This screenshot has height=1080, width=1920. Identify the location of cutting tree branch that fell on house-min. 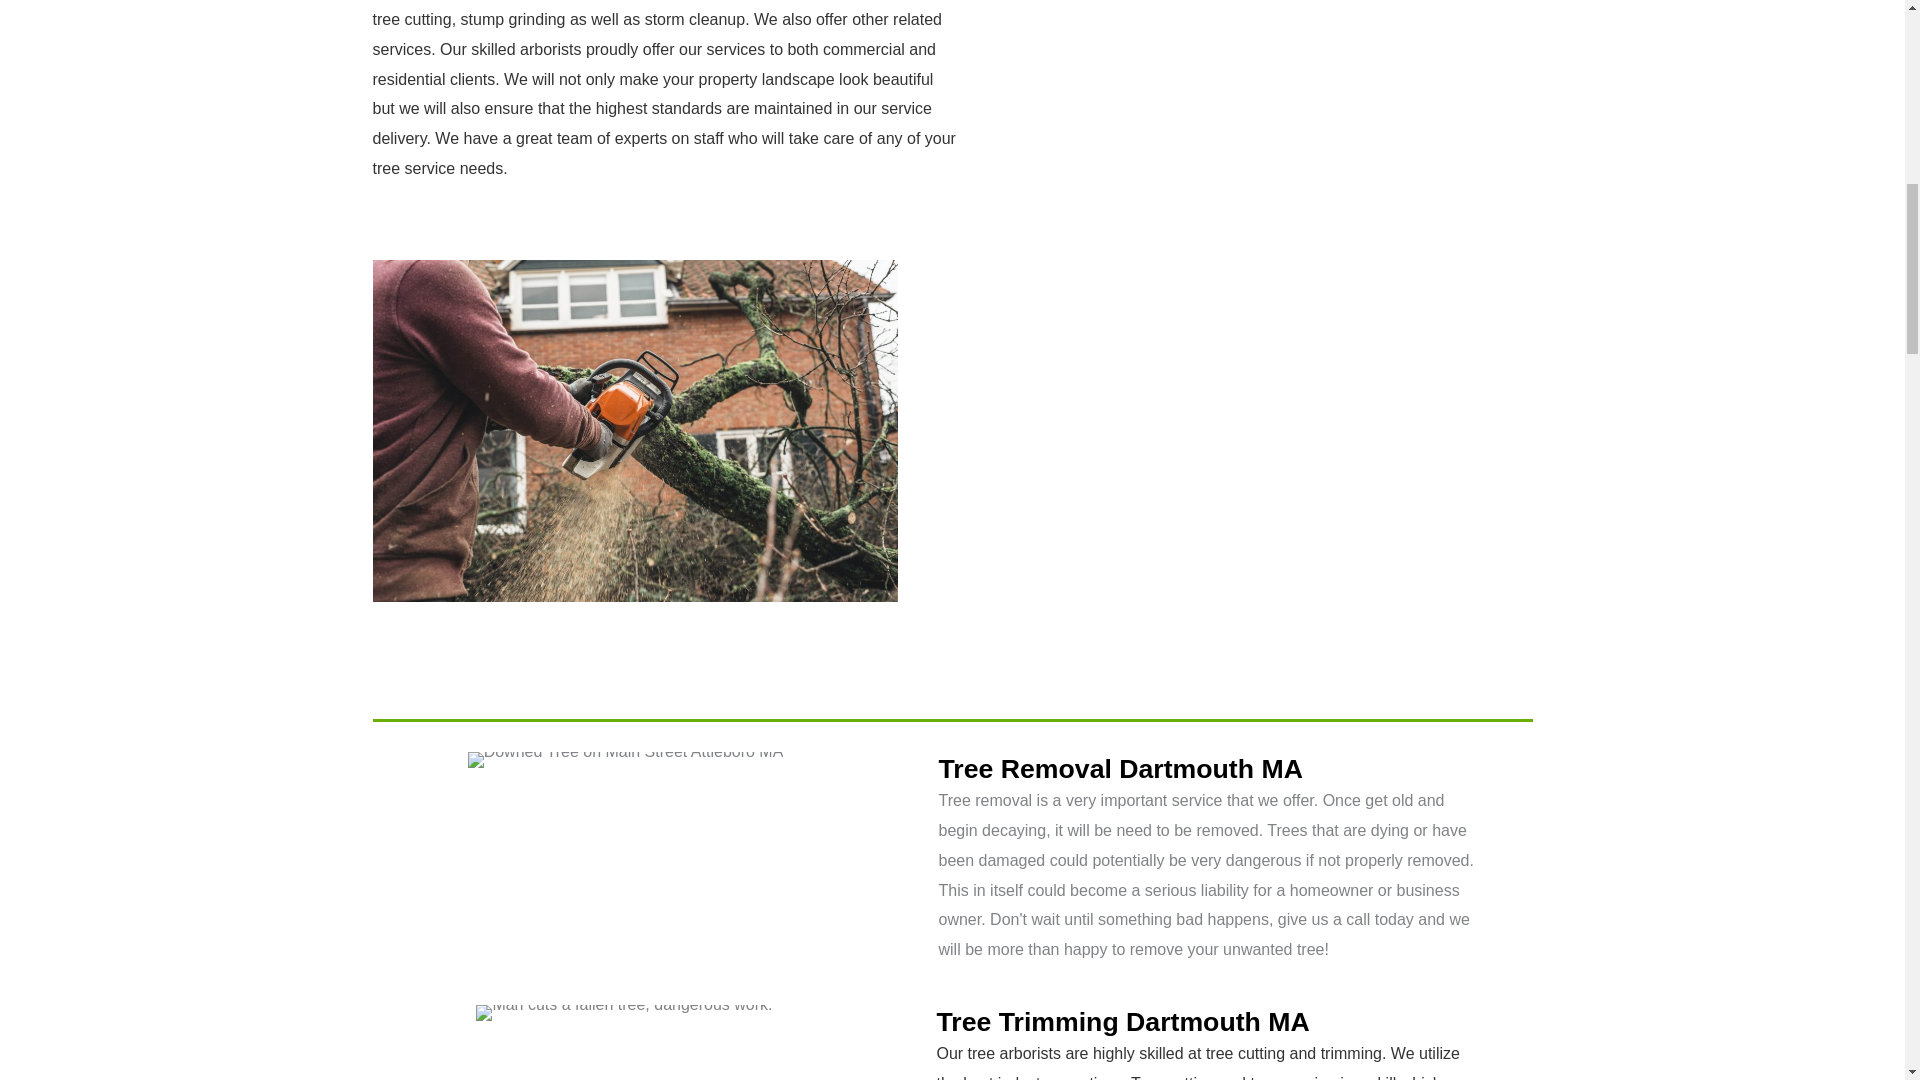
(634, 431).